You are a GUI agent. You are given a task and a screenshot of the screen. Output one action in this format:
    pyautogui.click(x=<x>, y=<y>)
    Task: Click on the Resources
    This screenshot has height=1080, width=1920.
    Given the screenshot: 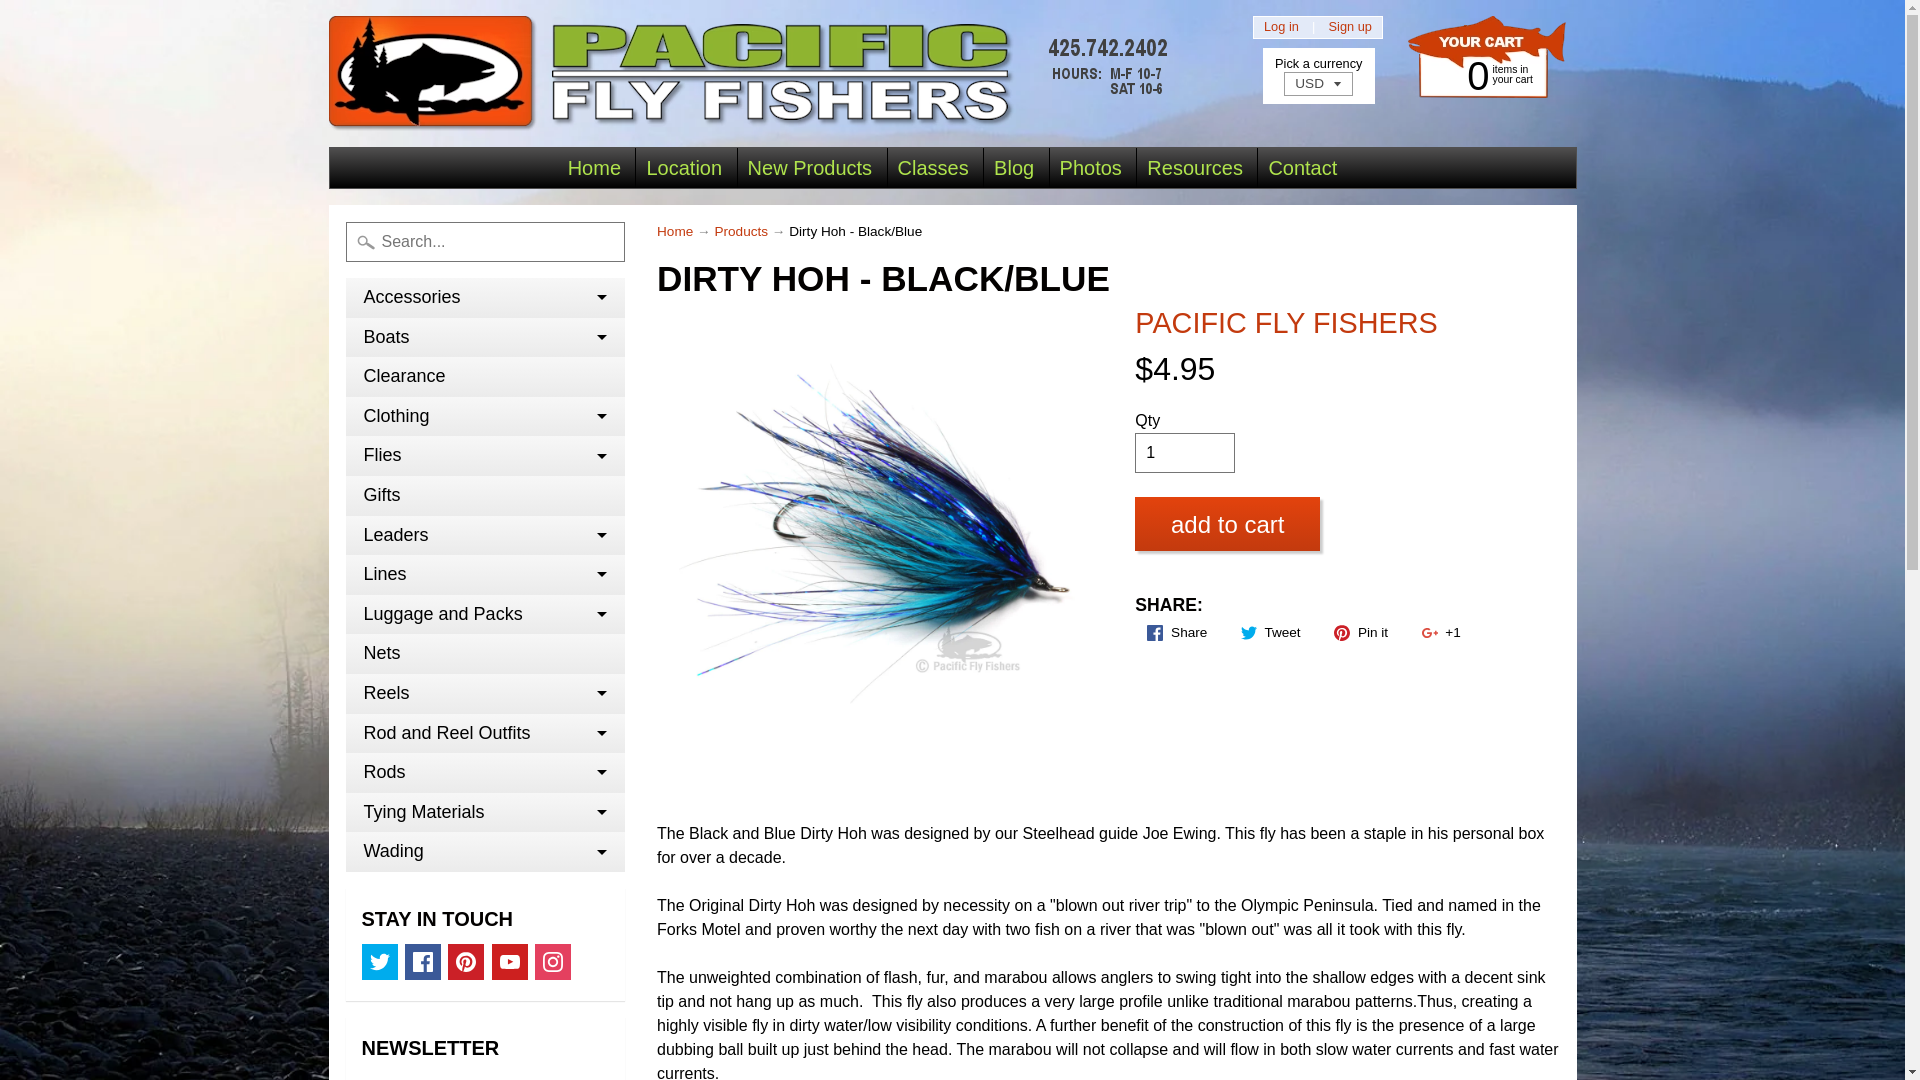 What is the action you would take?
    pyautogui.click(x=1194, y=167)
    